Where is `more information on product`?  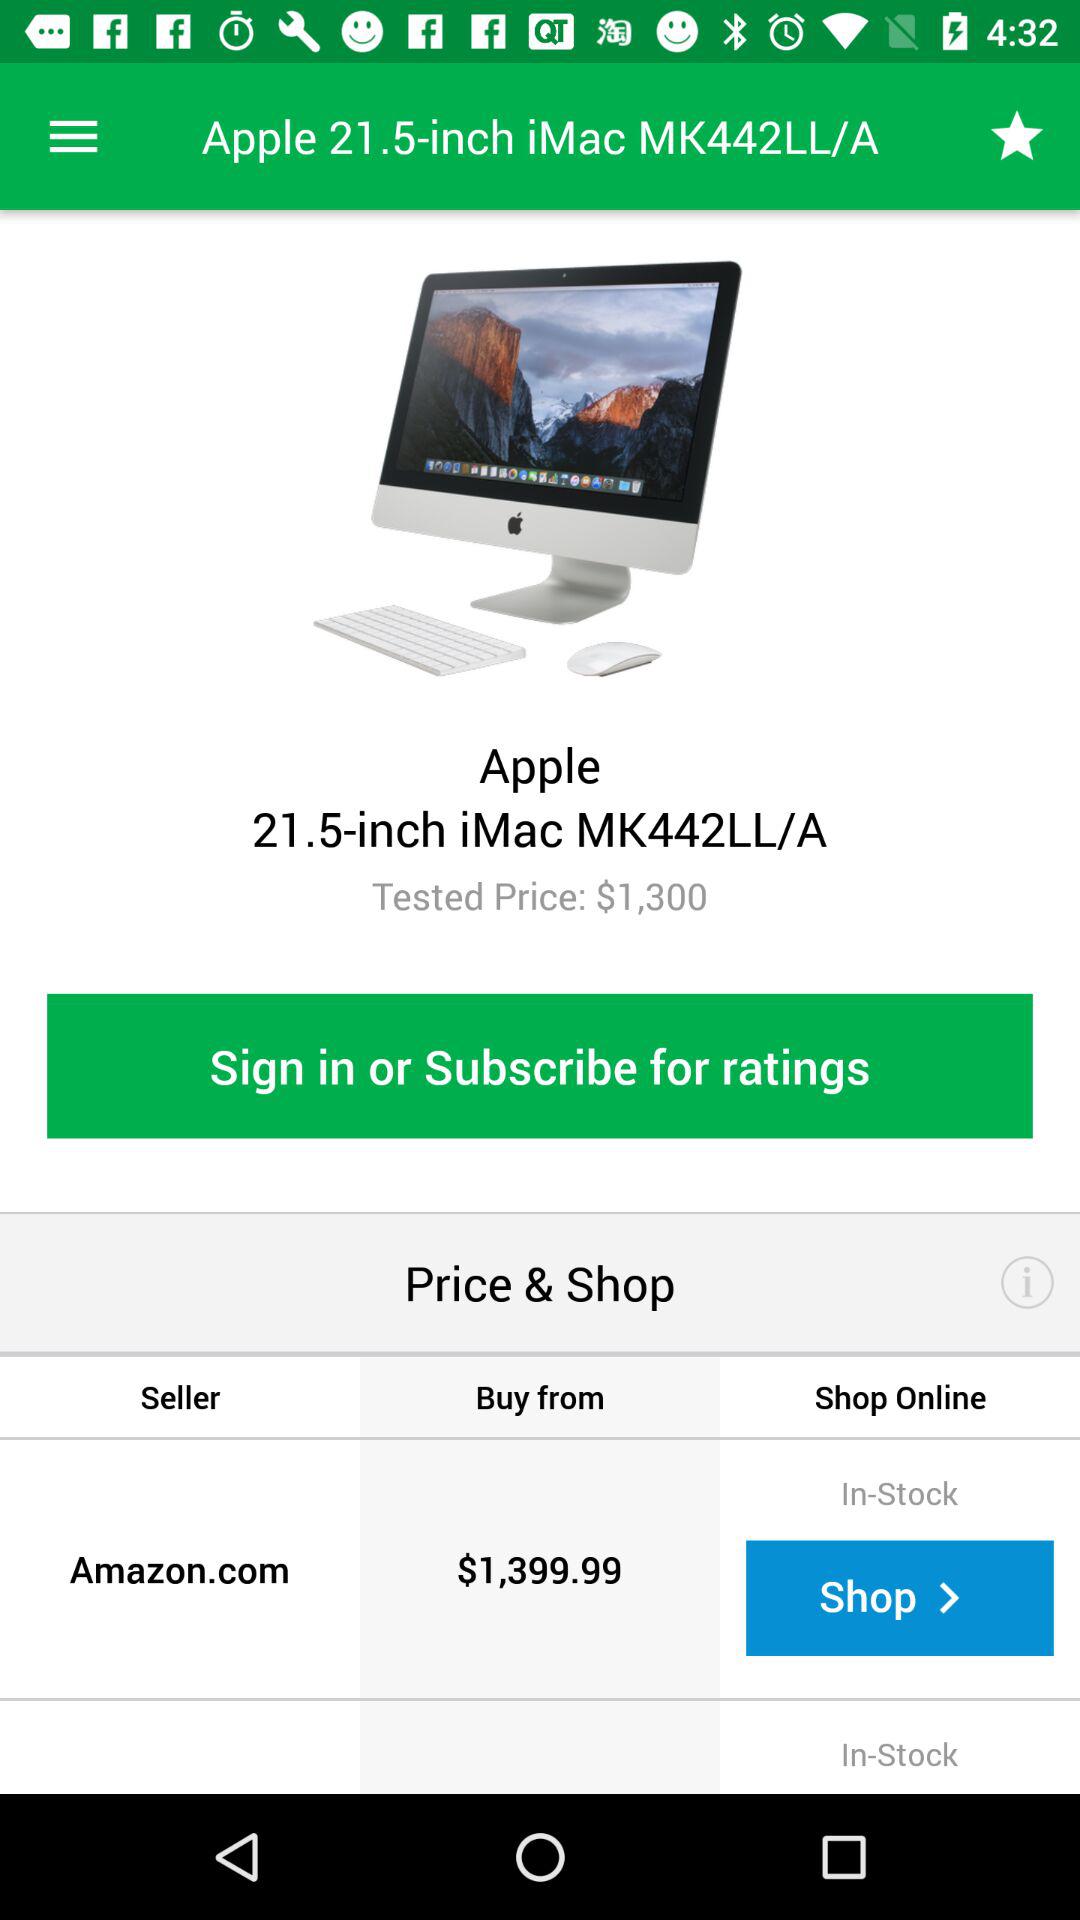
more information on product is located at coordinates (1028, 1282).